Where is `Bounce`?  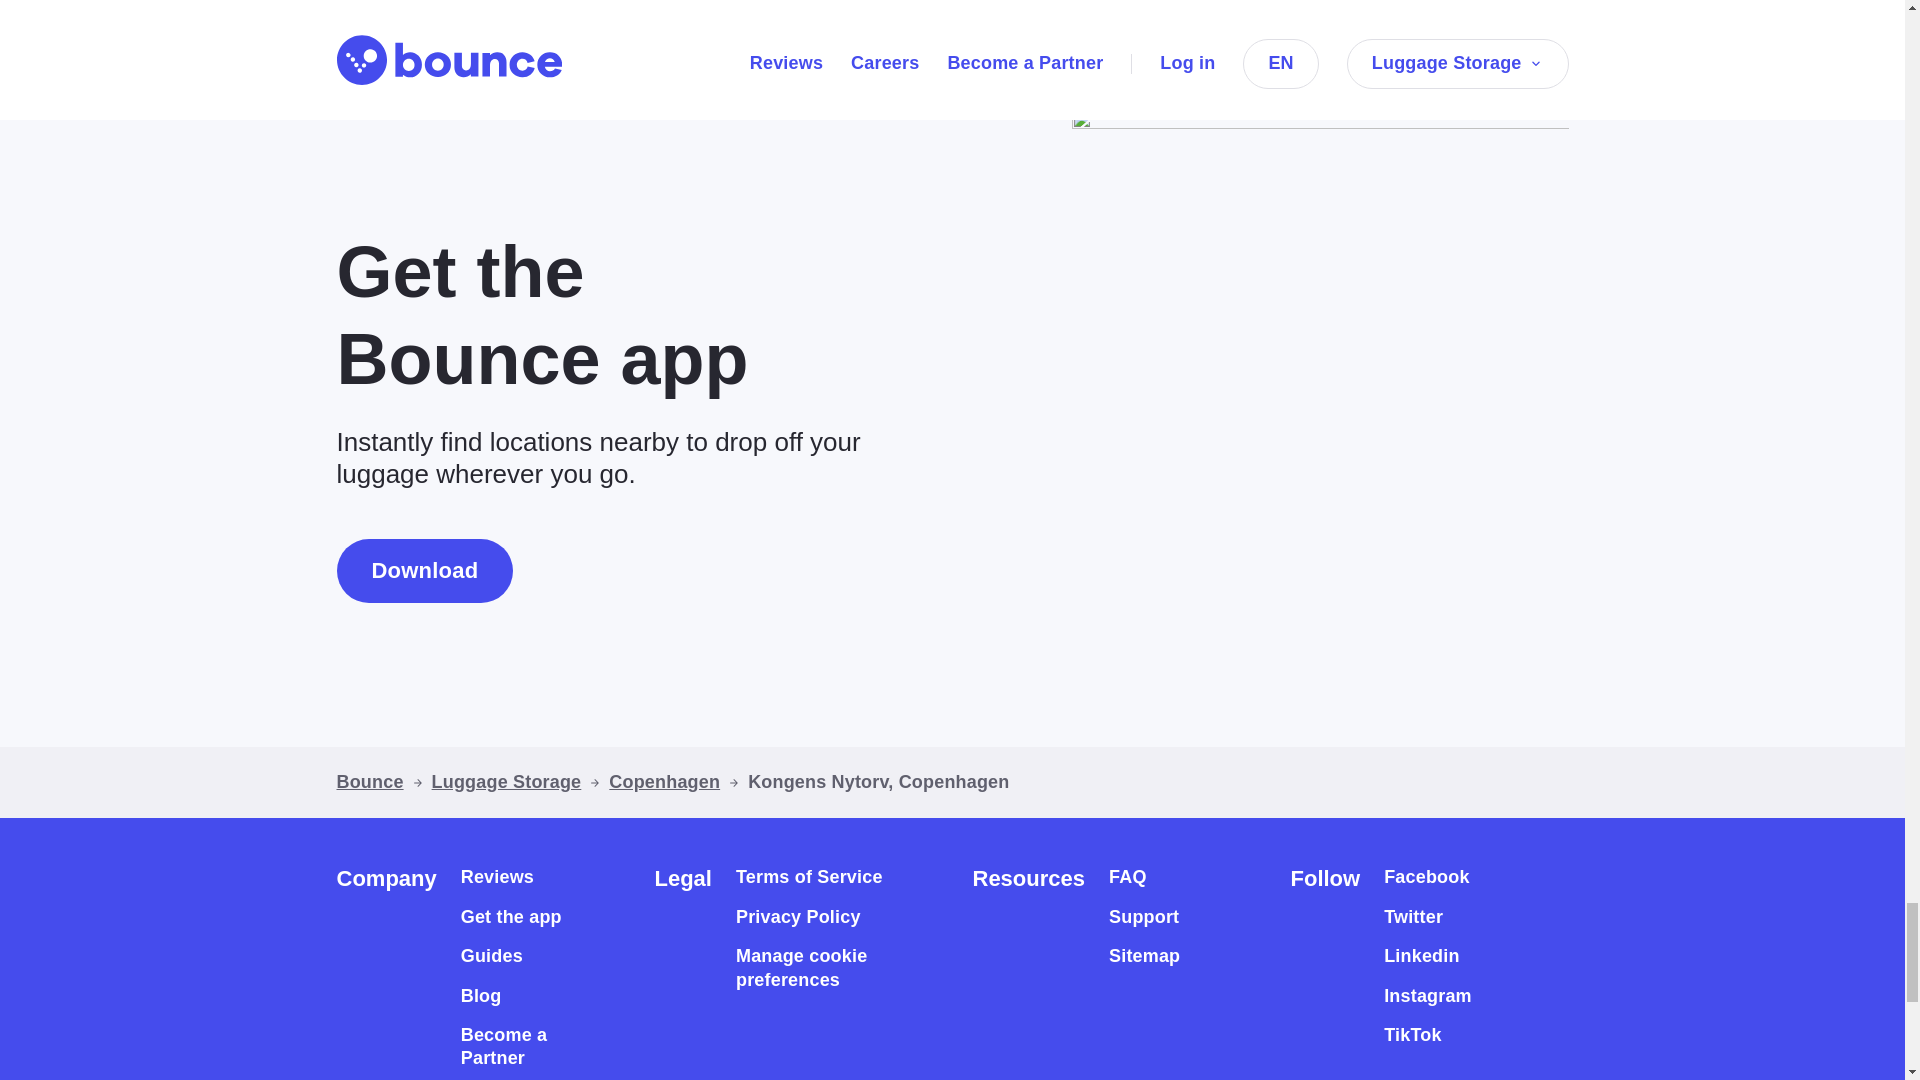
Bounce is located at coordinates (370, 782).